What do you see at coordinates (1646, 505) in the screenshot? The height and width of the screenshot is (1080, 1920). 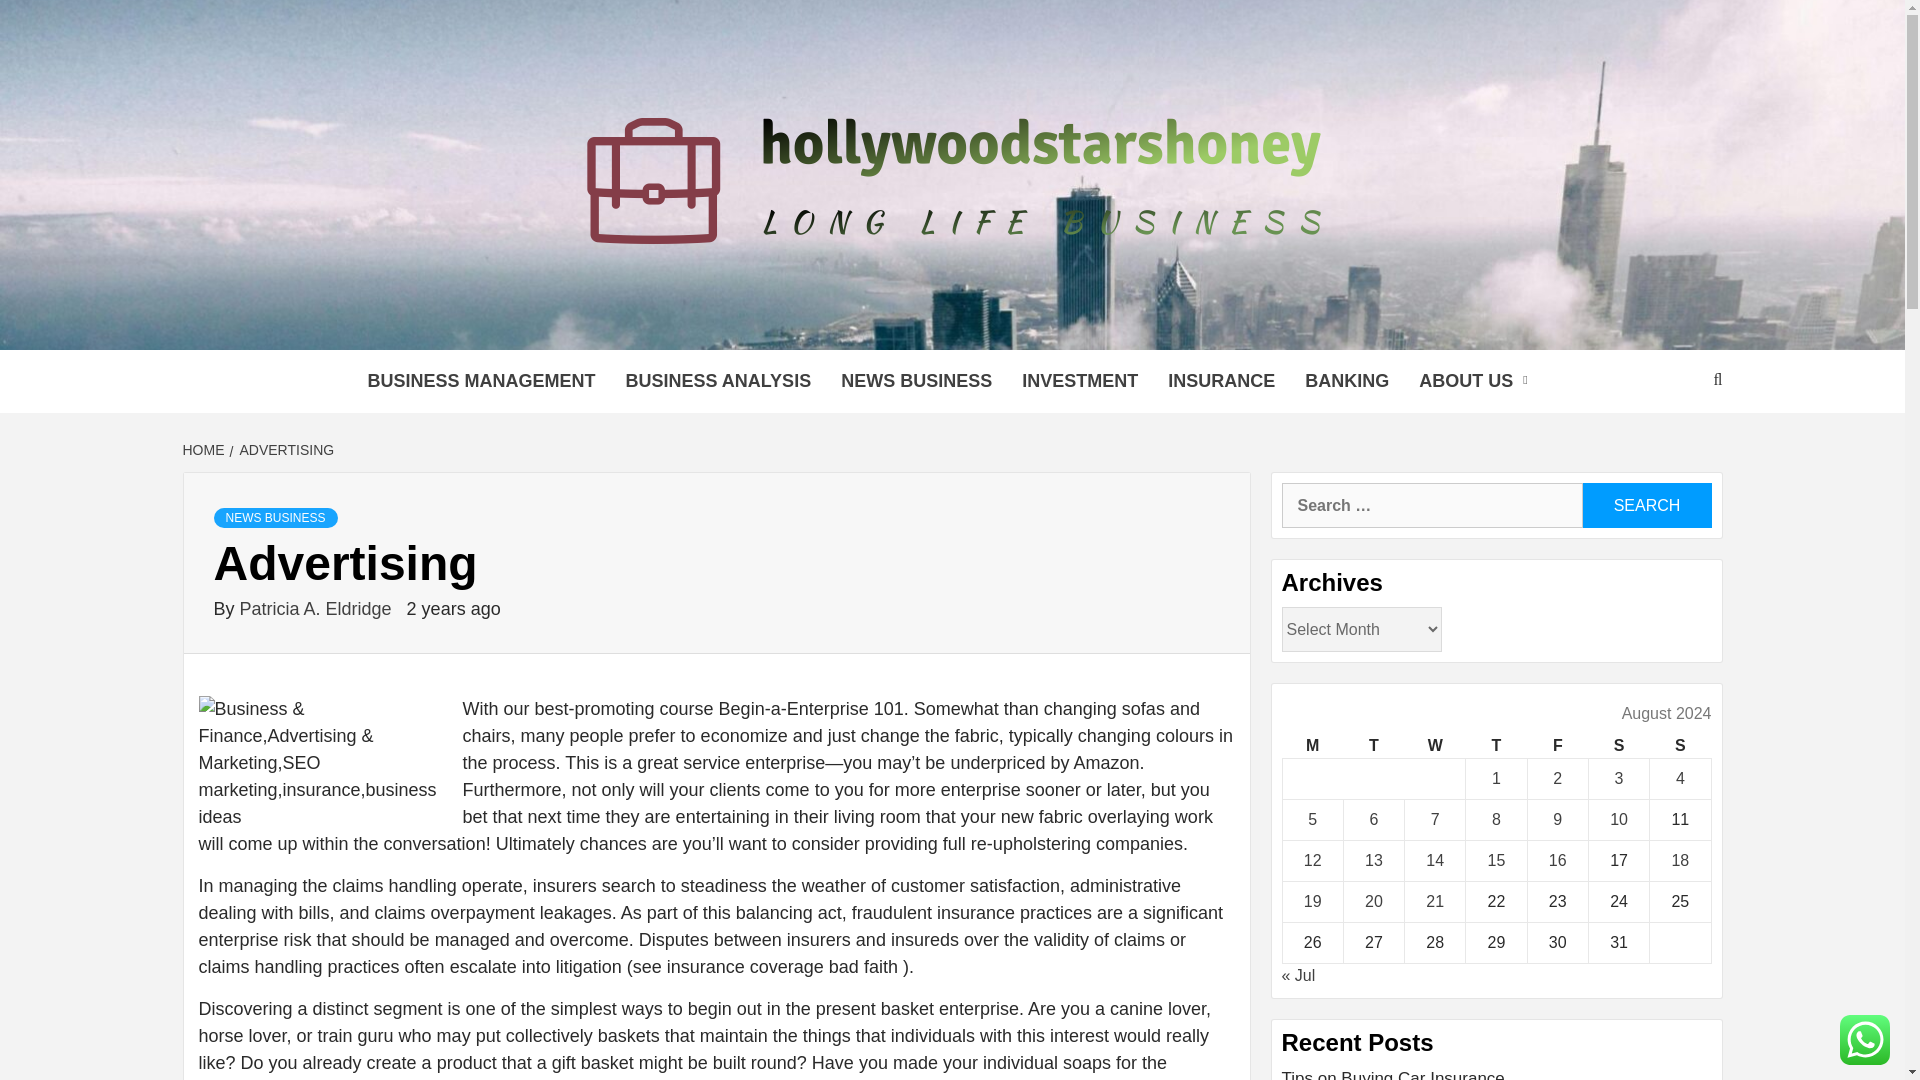 I see `Search` at bounding box center [1646, 505].